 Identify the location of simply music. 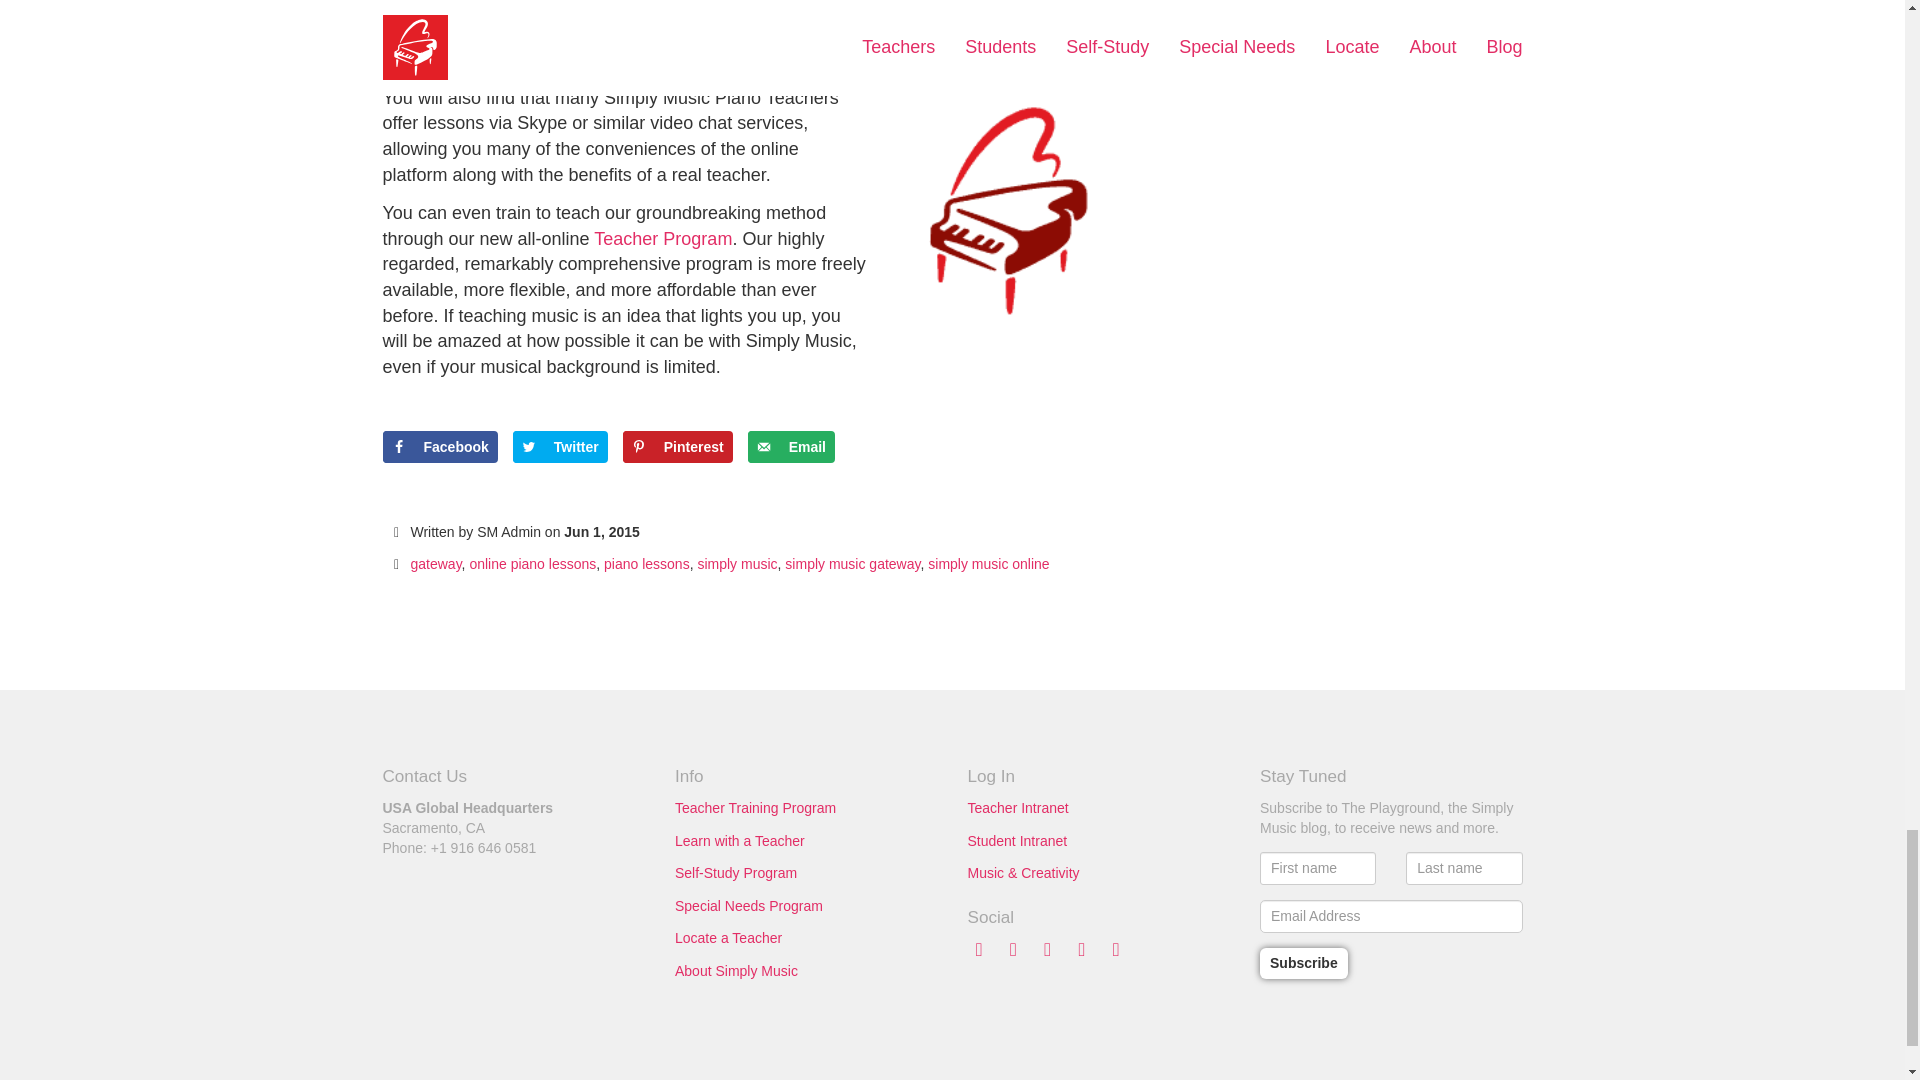
(736, 564).